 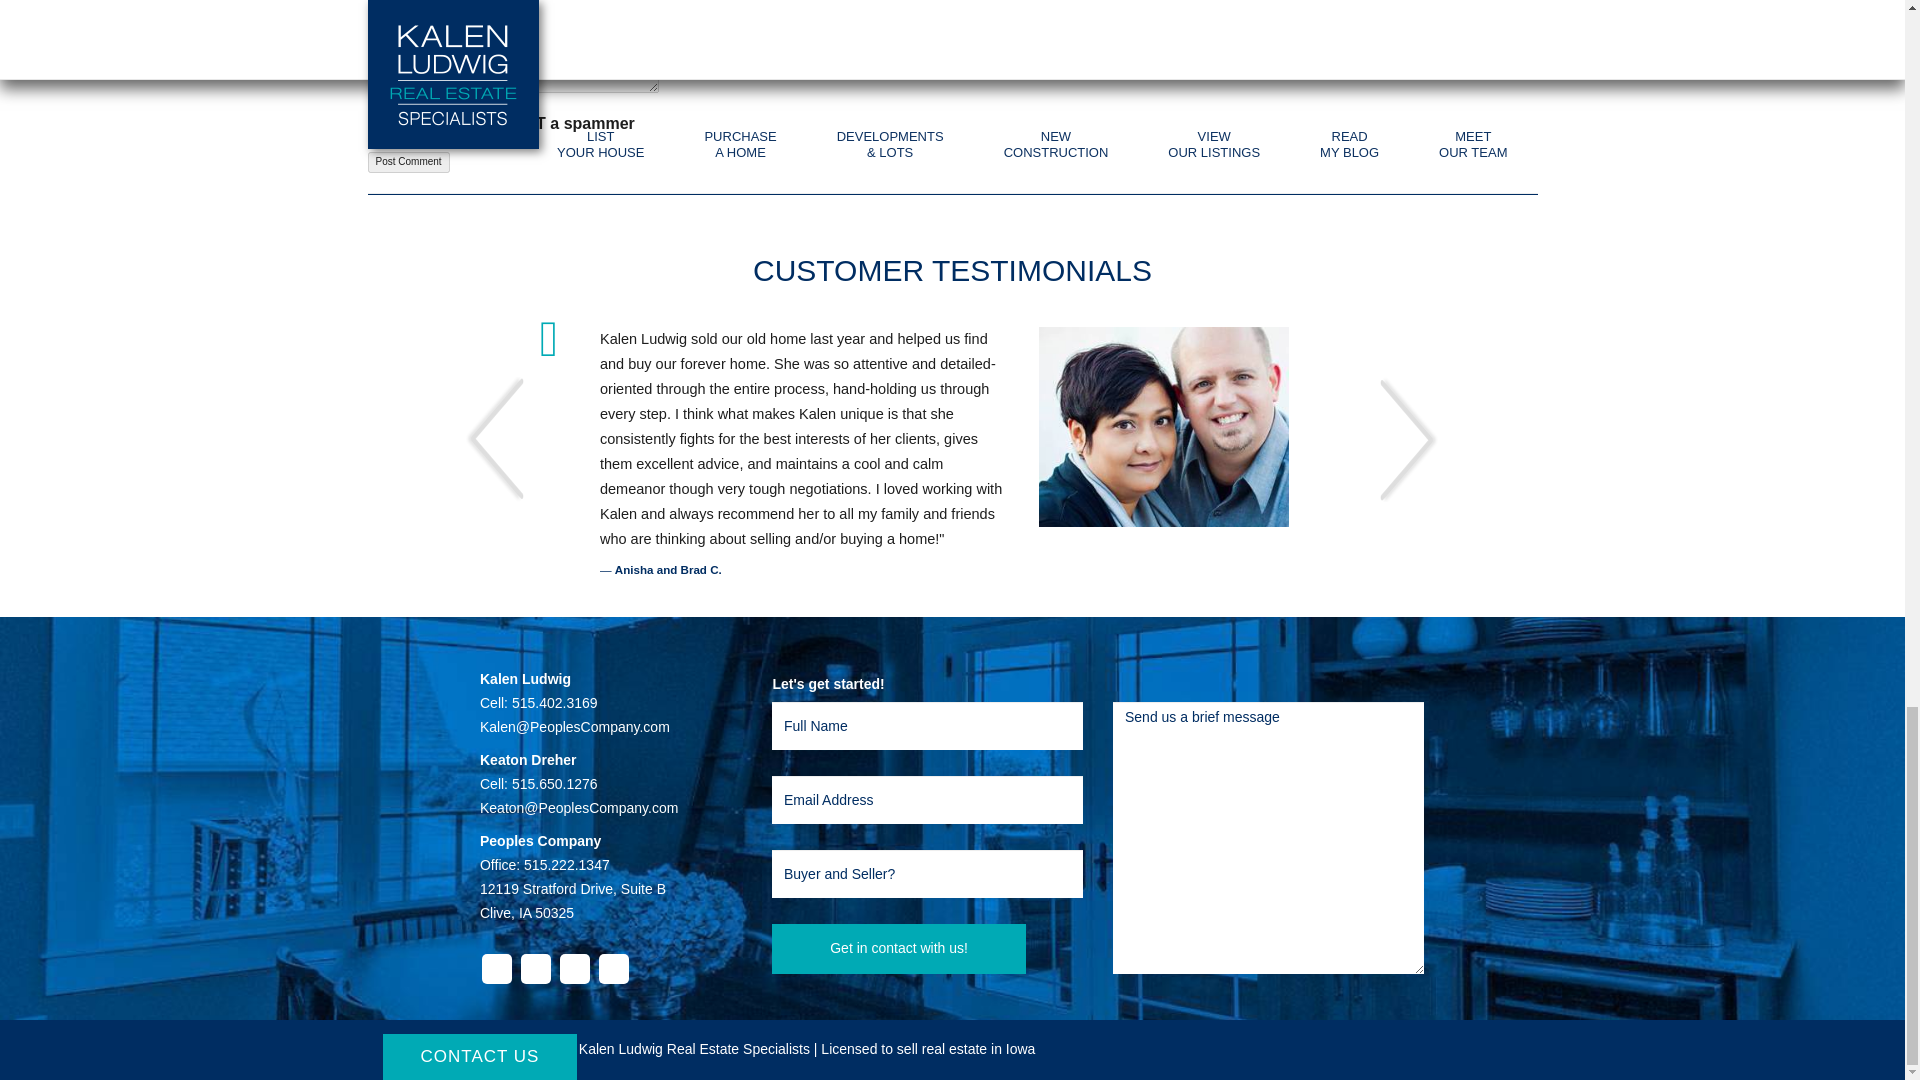 I want to click on Post Comment, so click(x=408, y=162).